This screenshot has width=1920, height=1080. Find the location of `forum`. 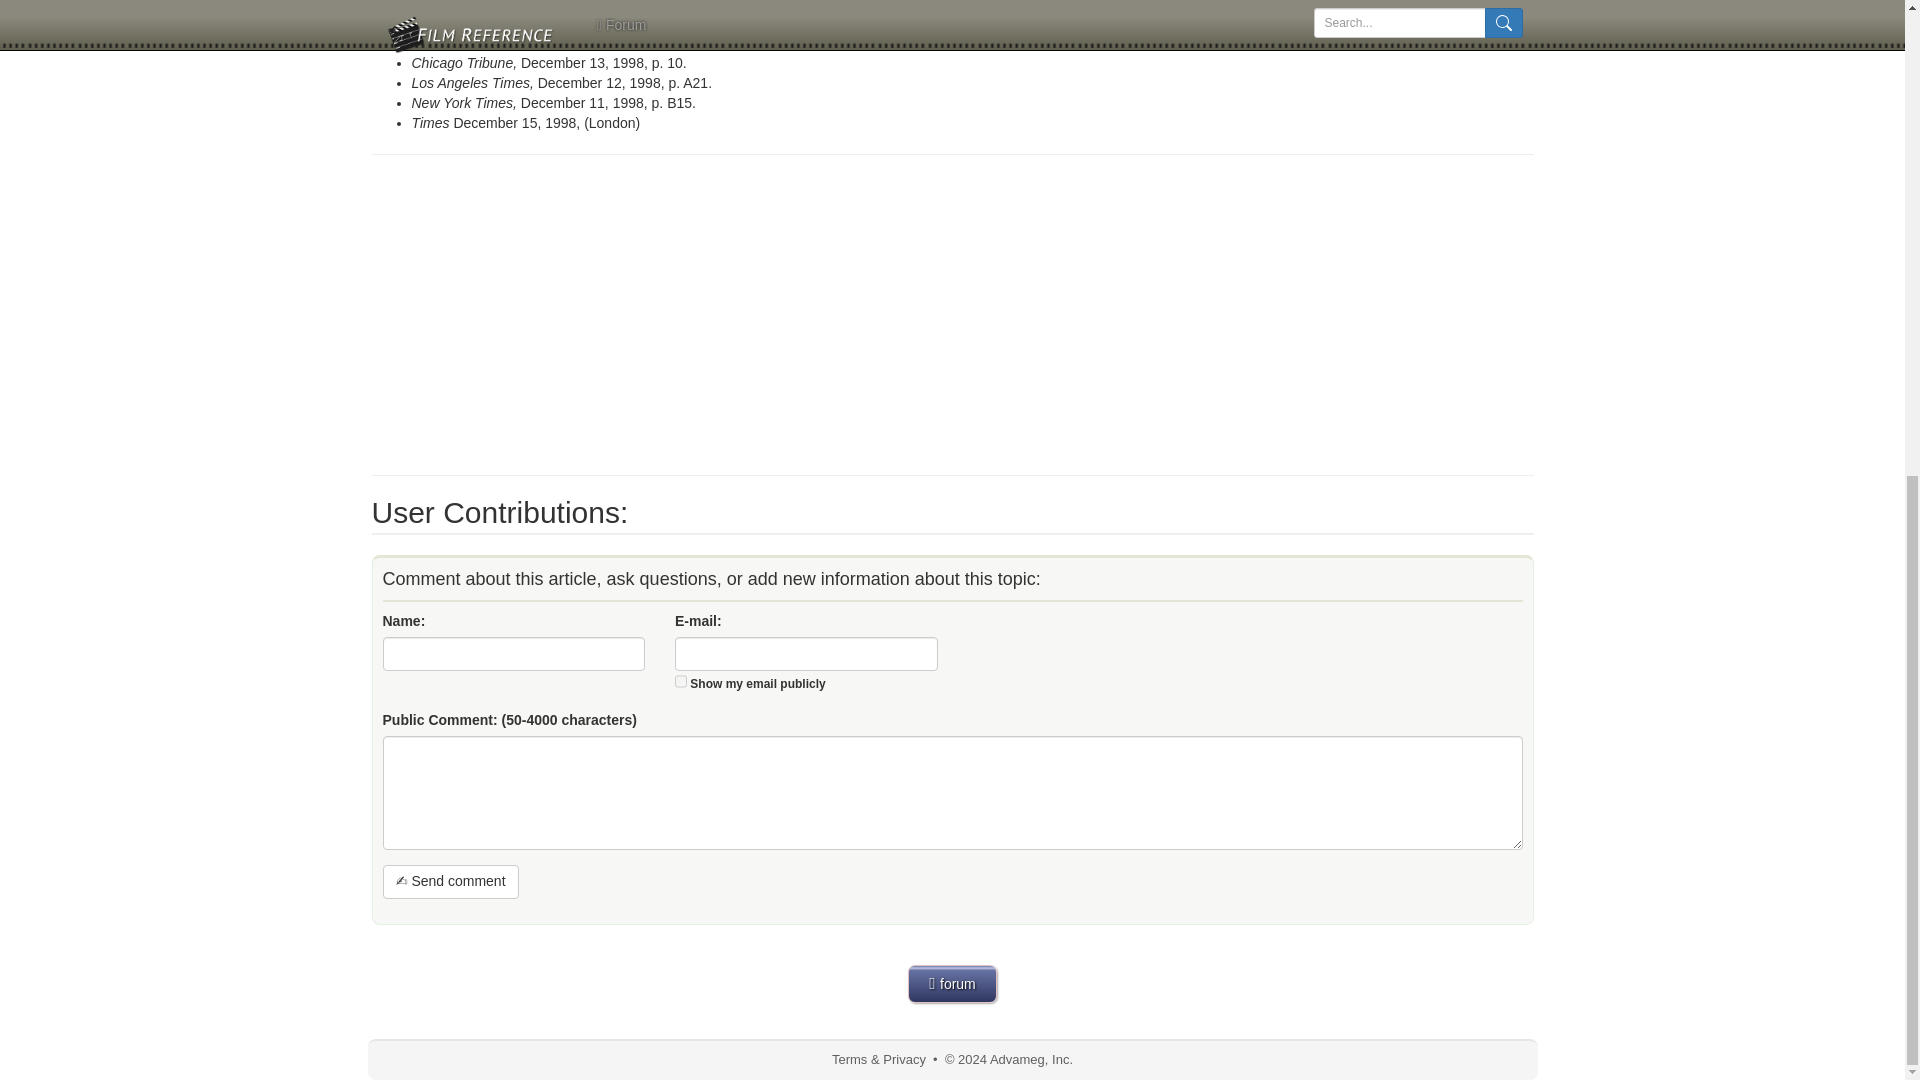

forum is located at coordinates (952, 984).